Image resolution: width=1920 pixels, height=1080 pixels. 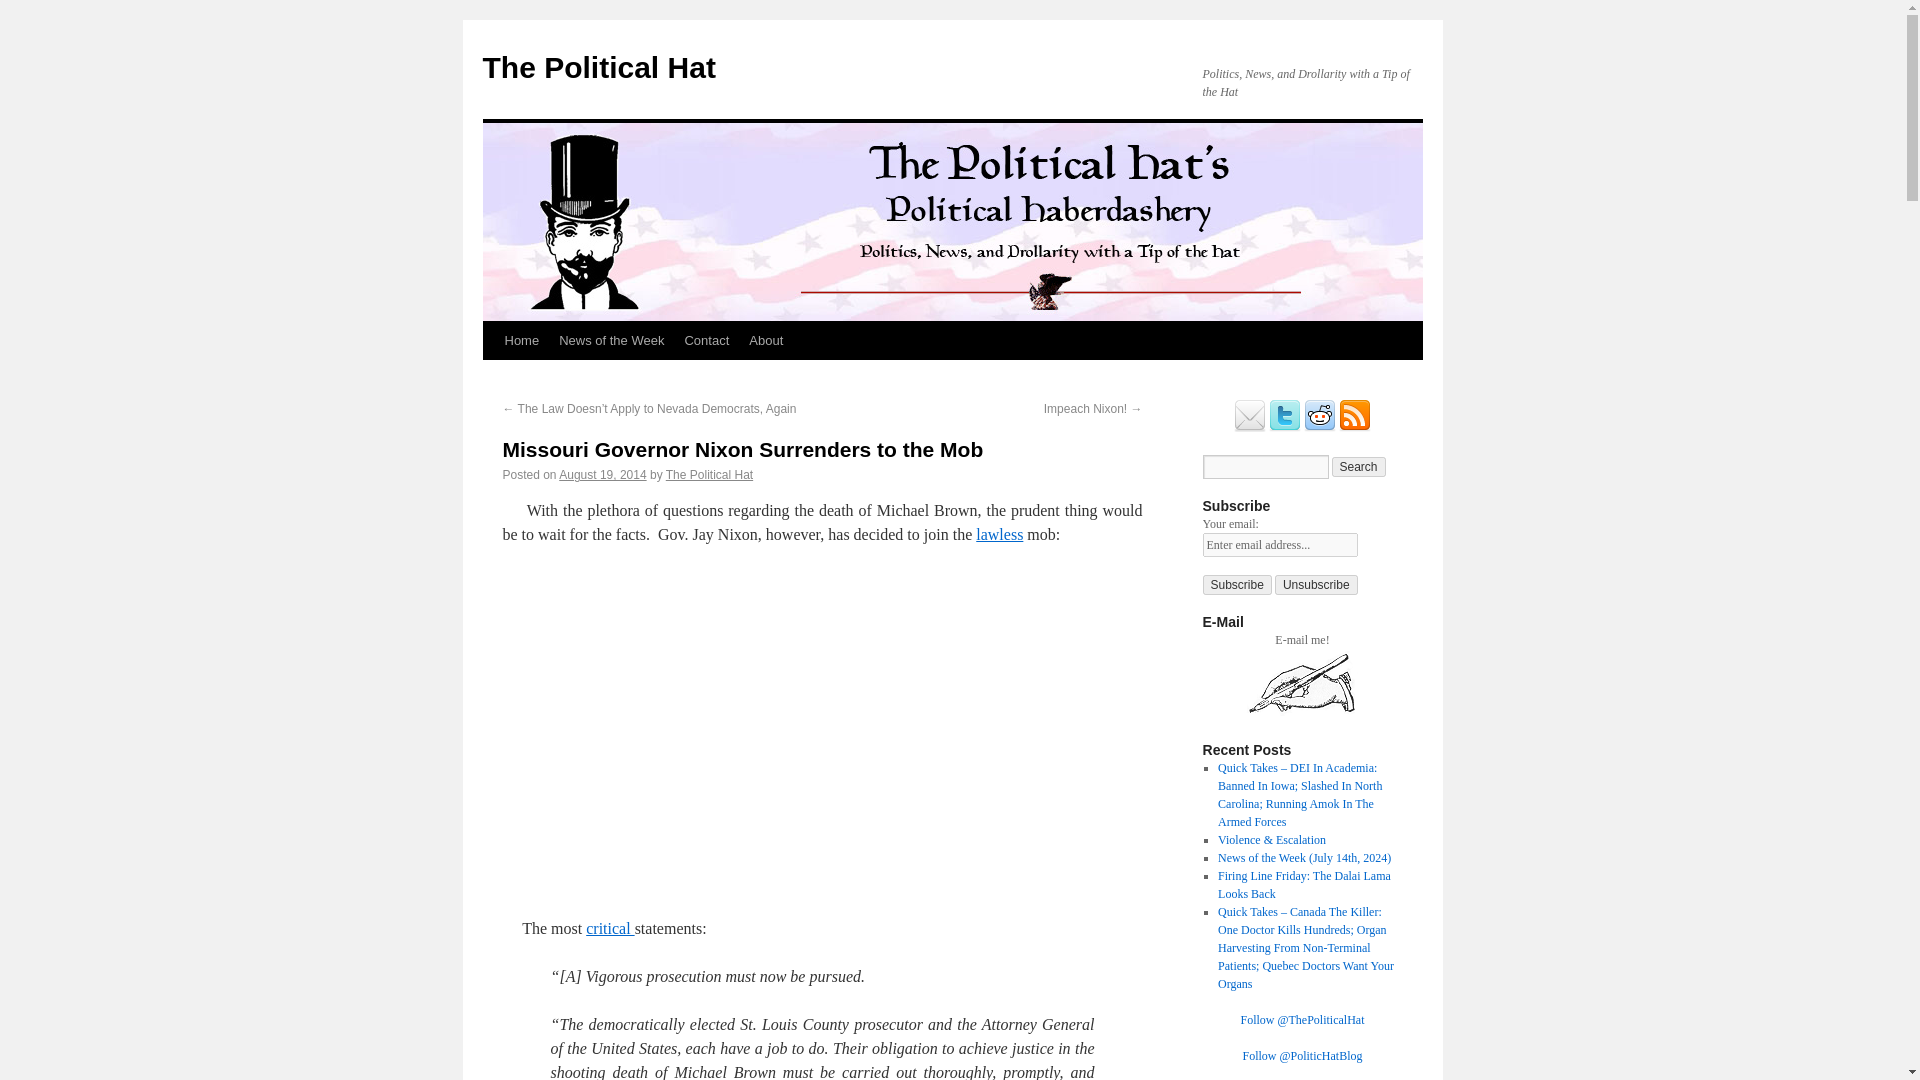 What do you see at coordinates (598, 67) in the screenshot?
I see `The Political Hat` at bounding box center [598, 67].